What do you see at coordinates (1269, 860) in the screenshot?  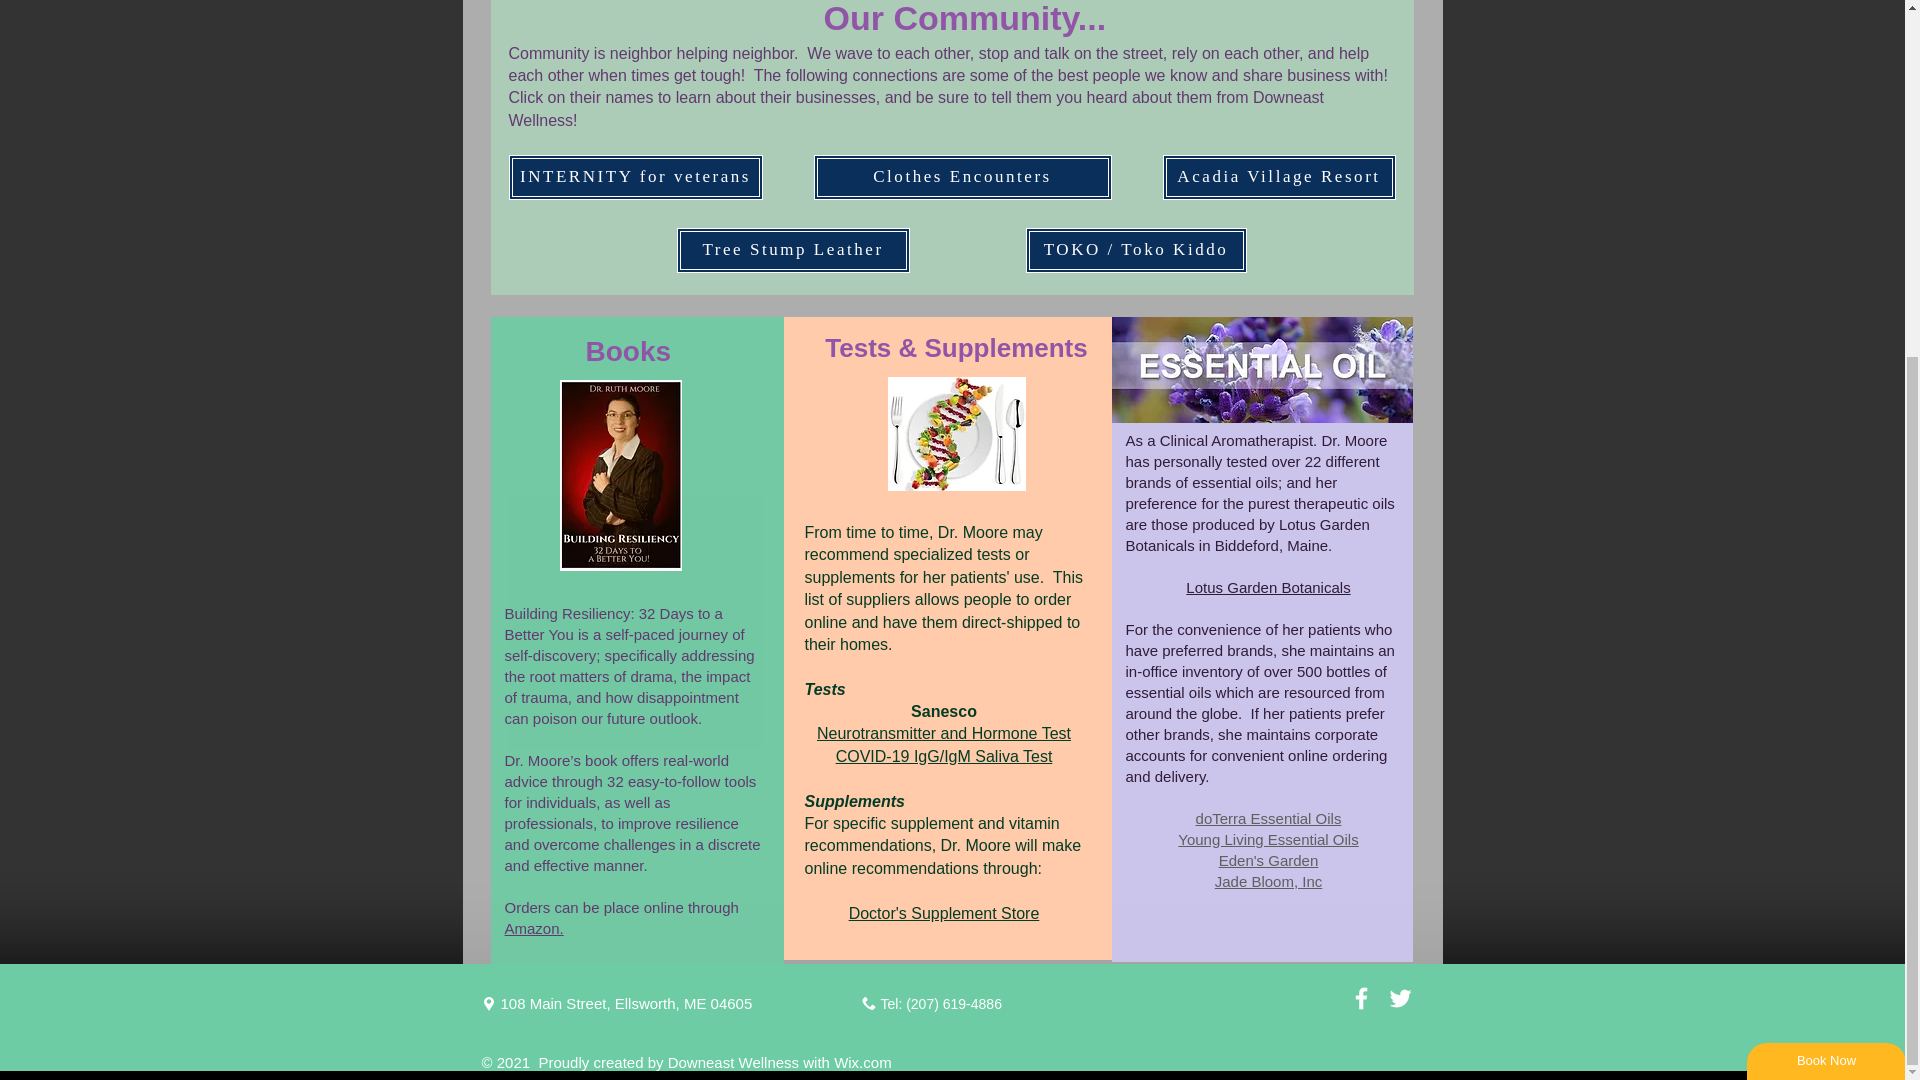 I see `Eden's Garden` at bounding box center [1269, 860].